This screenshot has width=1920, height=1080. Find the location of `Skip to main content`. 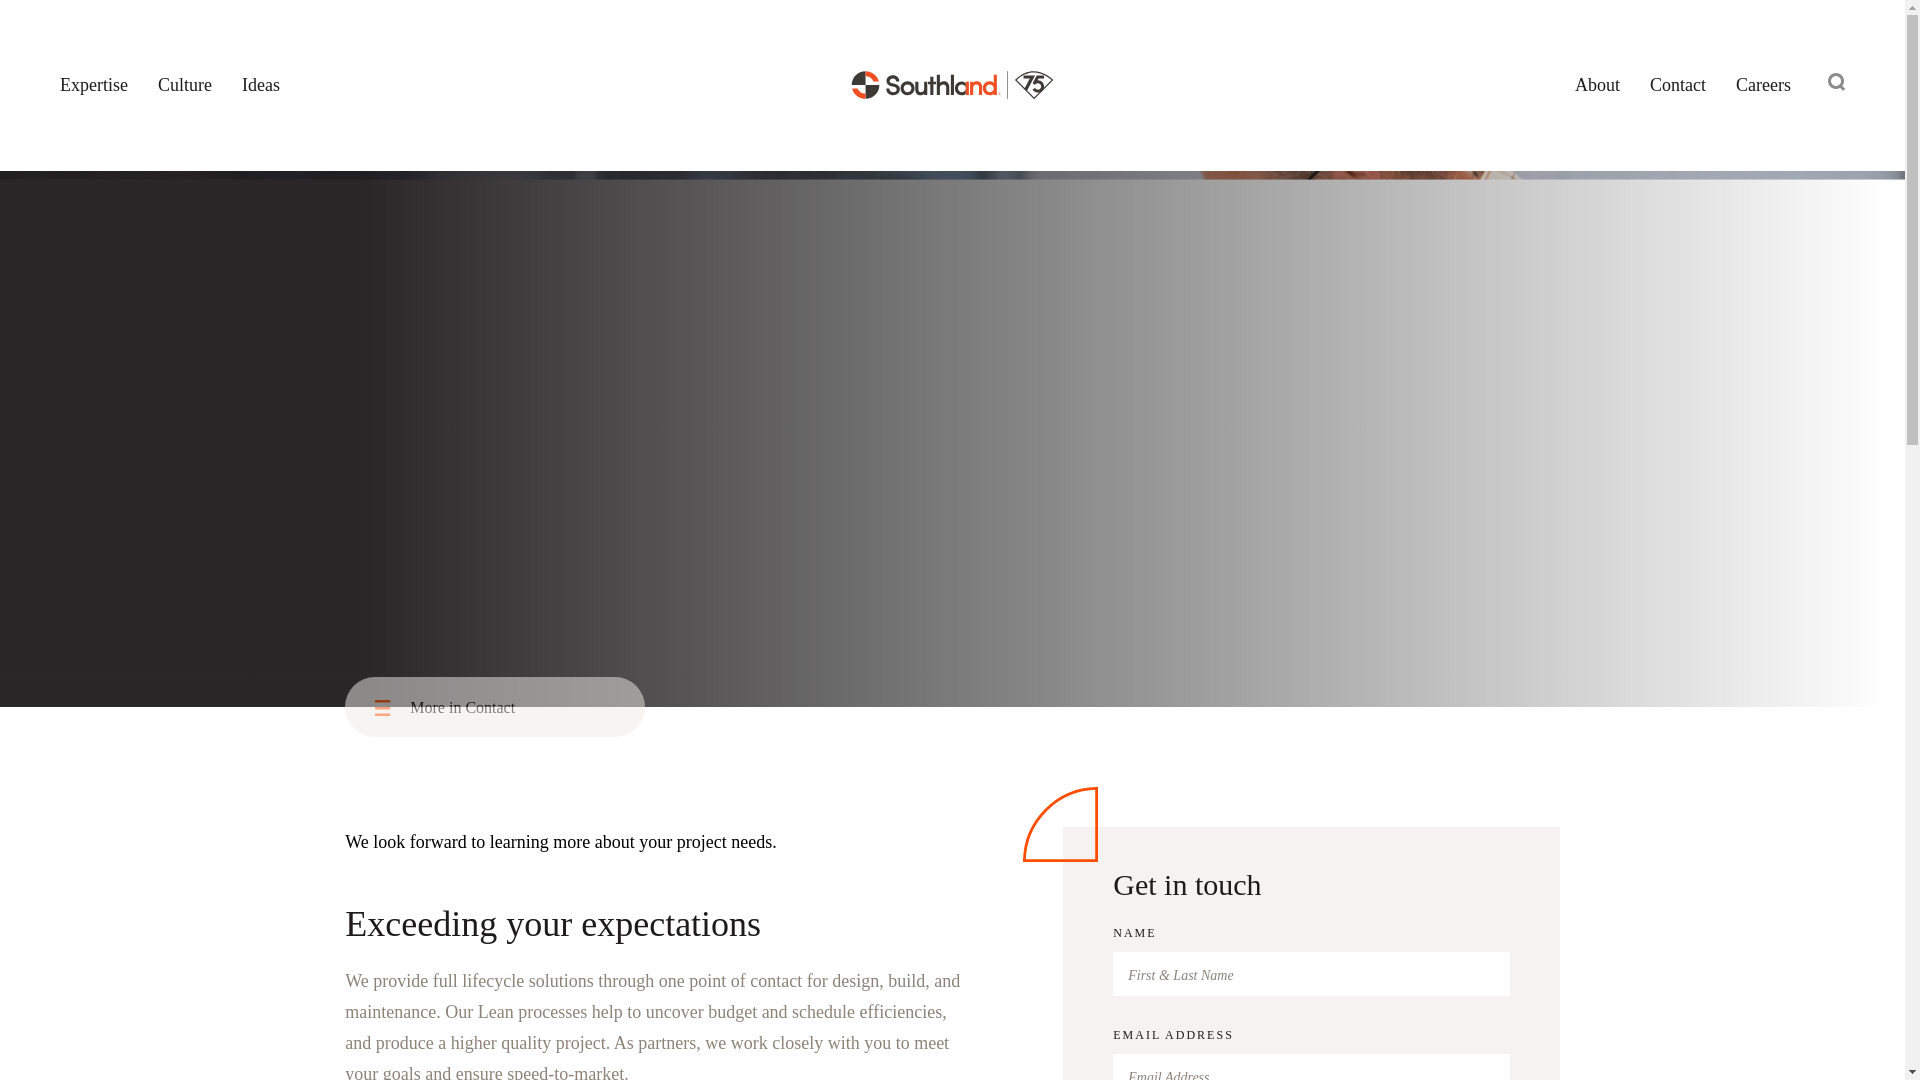

Skip to main content is located at coordinates (18, 18).